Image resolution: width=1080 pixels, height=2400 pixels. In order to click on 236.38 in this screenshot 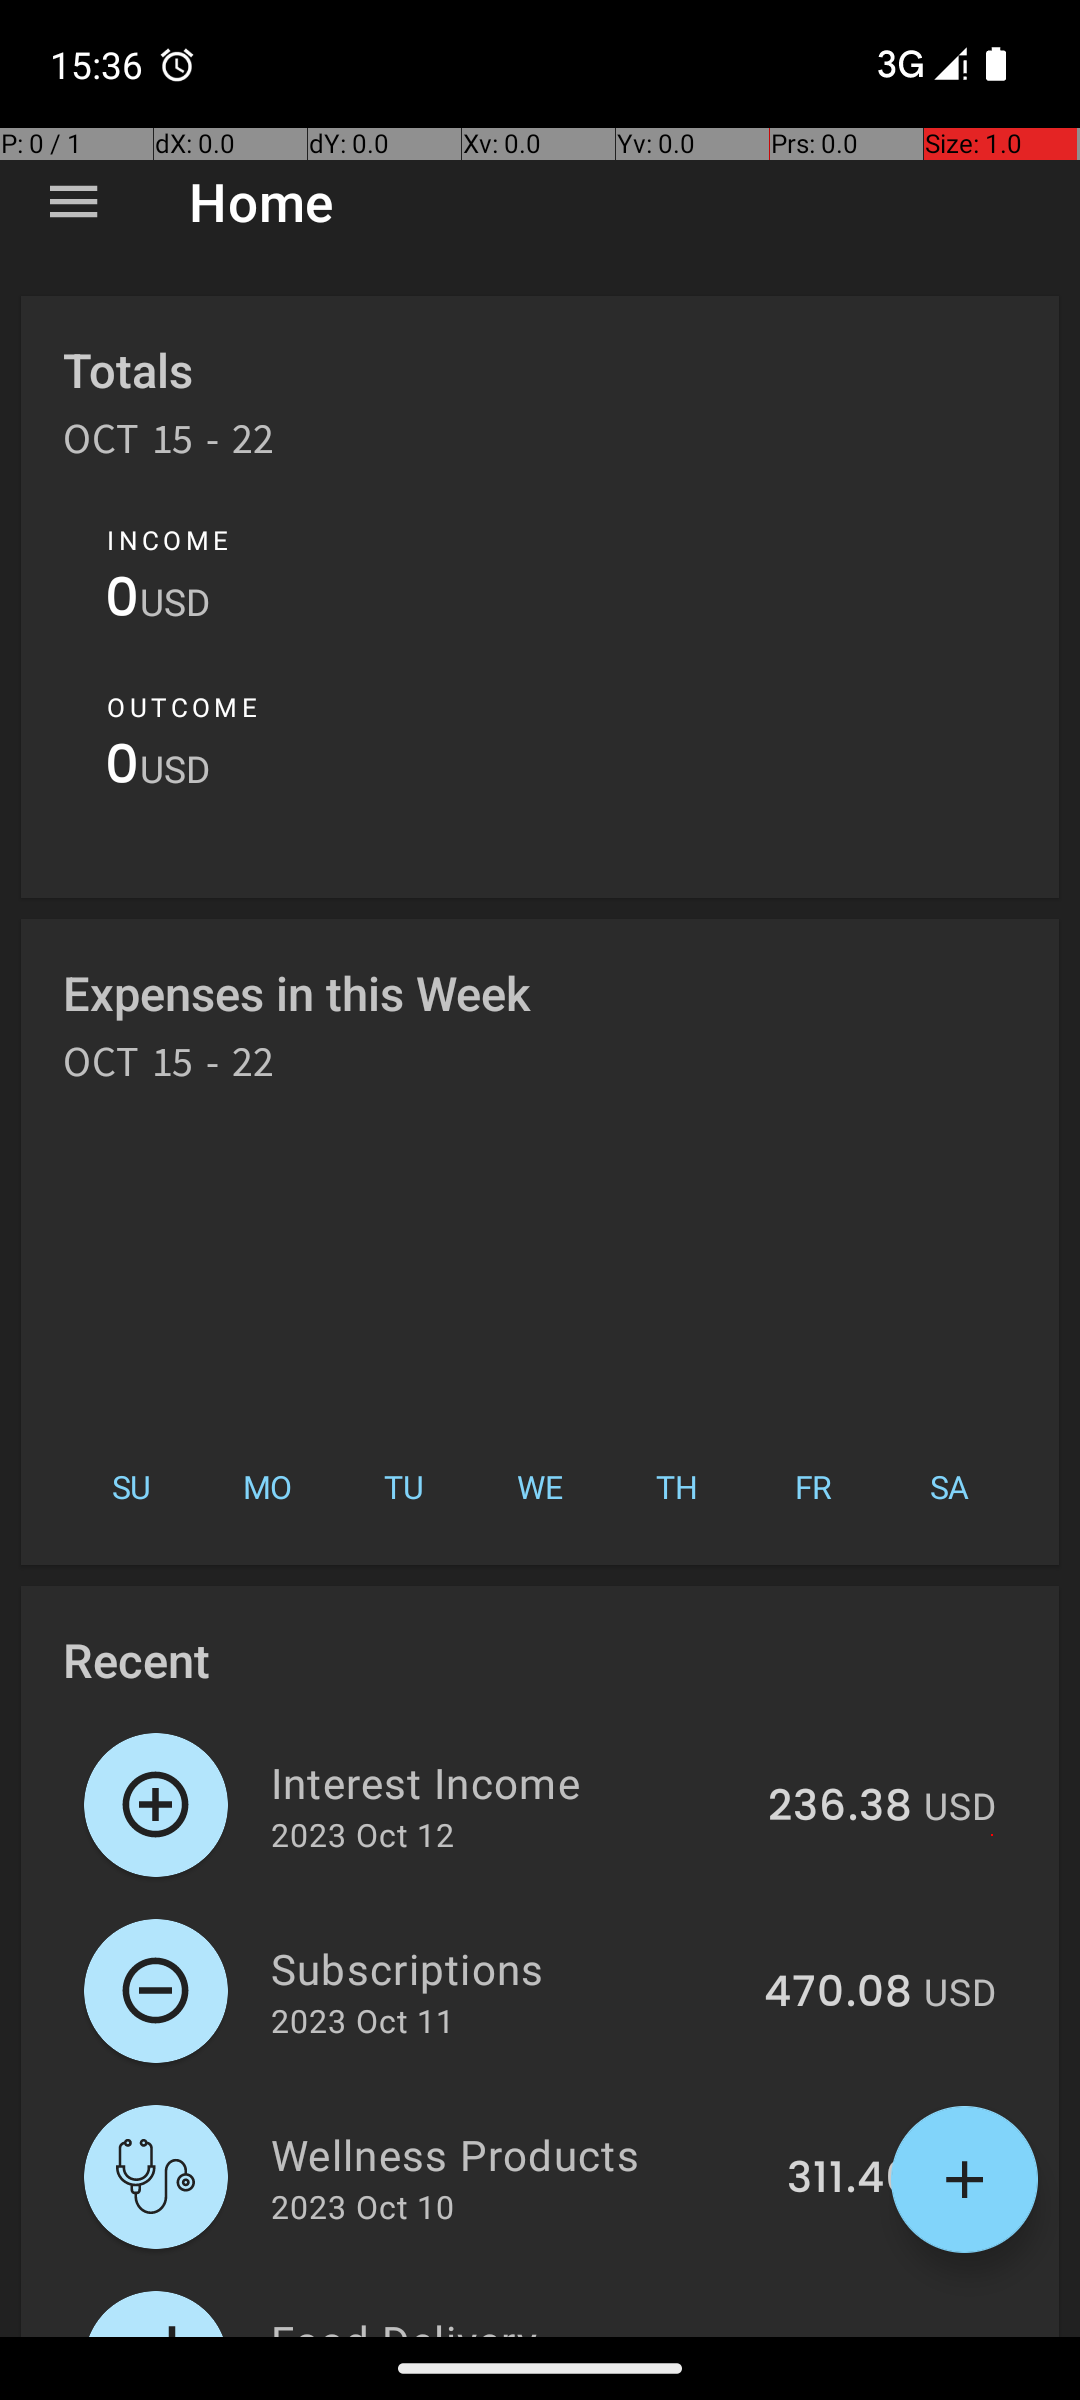, I will do `click(840, 1807)`.